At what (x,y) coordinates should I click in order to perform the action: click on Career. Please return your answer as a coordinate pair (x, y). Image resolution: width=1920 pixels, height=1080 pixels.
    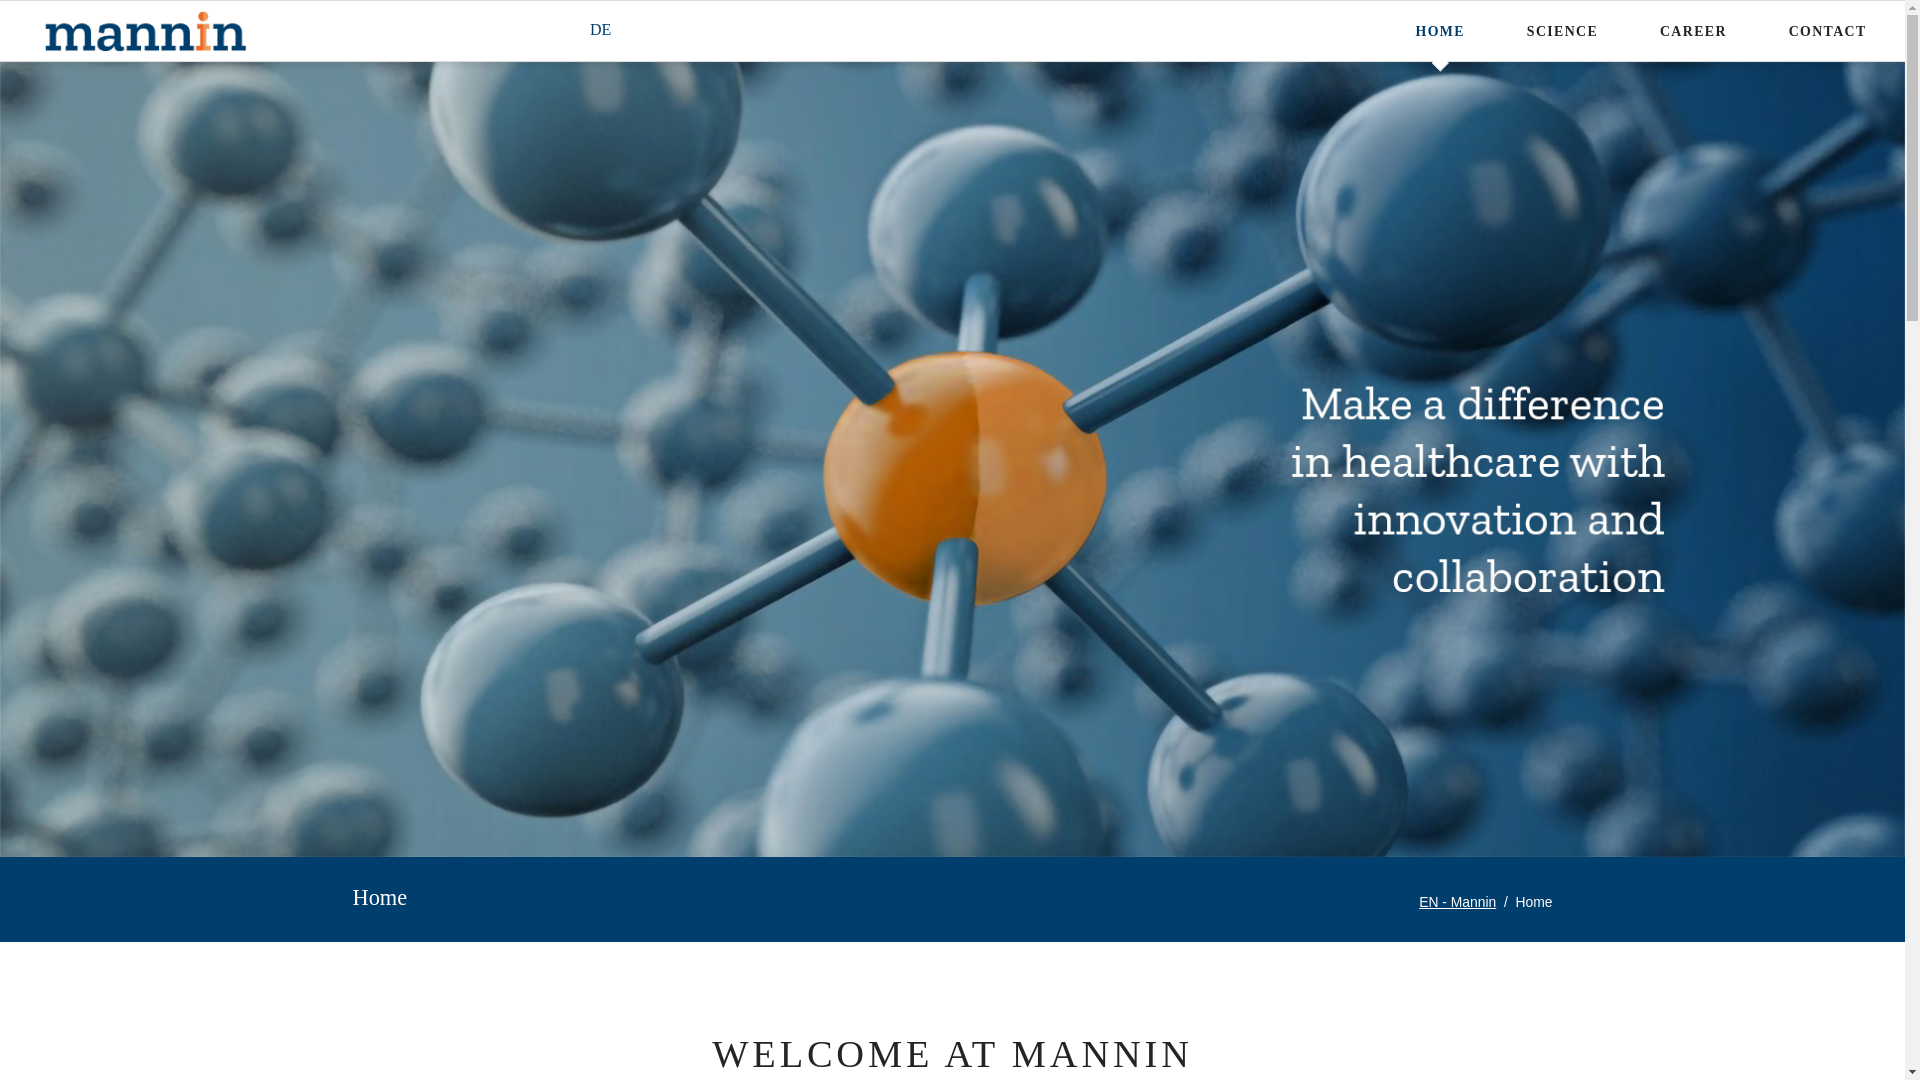
    Looking at the image, I should click on (1693, 30).